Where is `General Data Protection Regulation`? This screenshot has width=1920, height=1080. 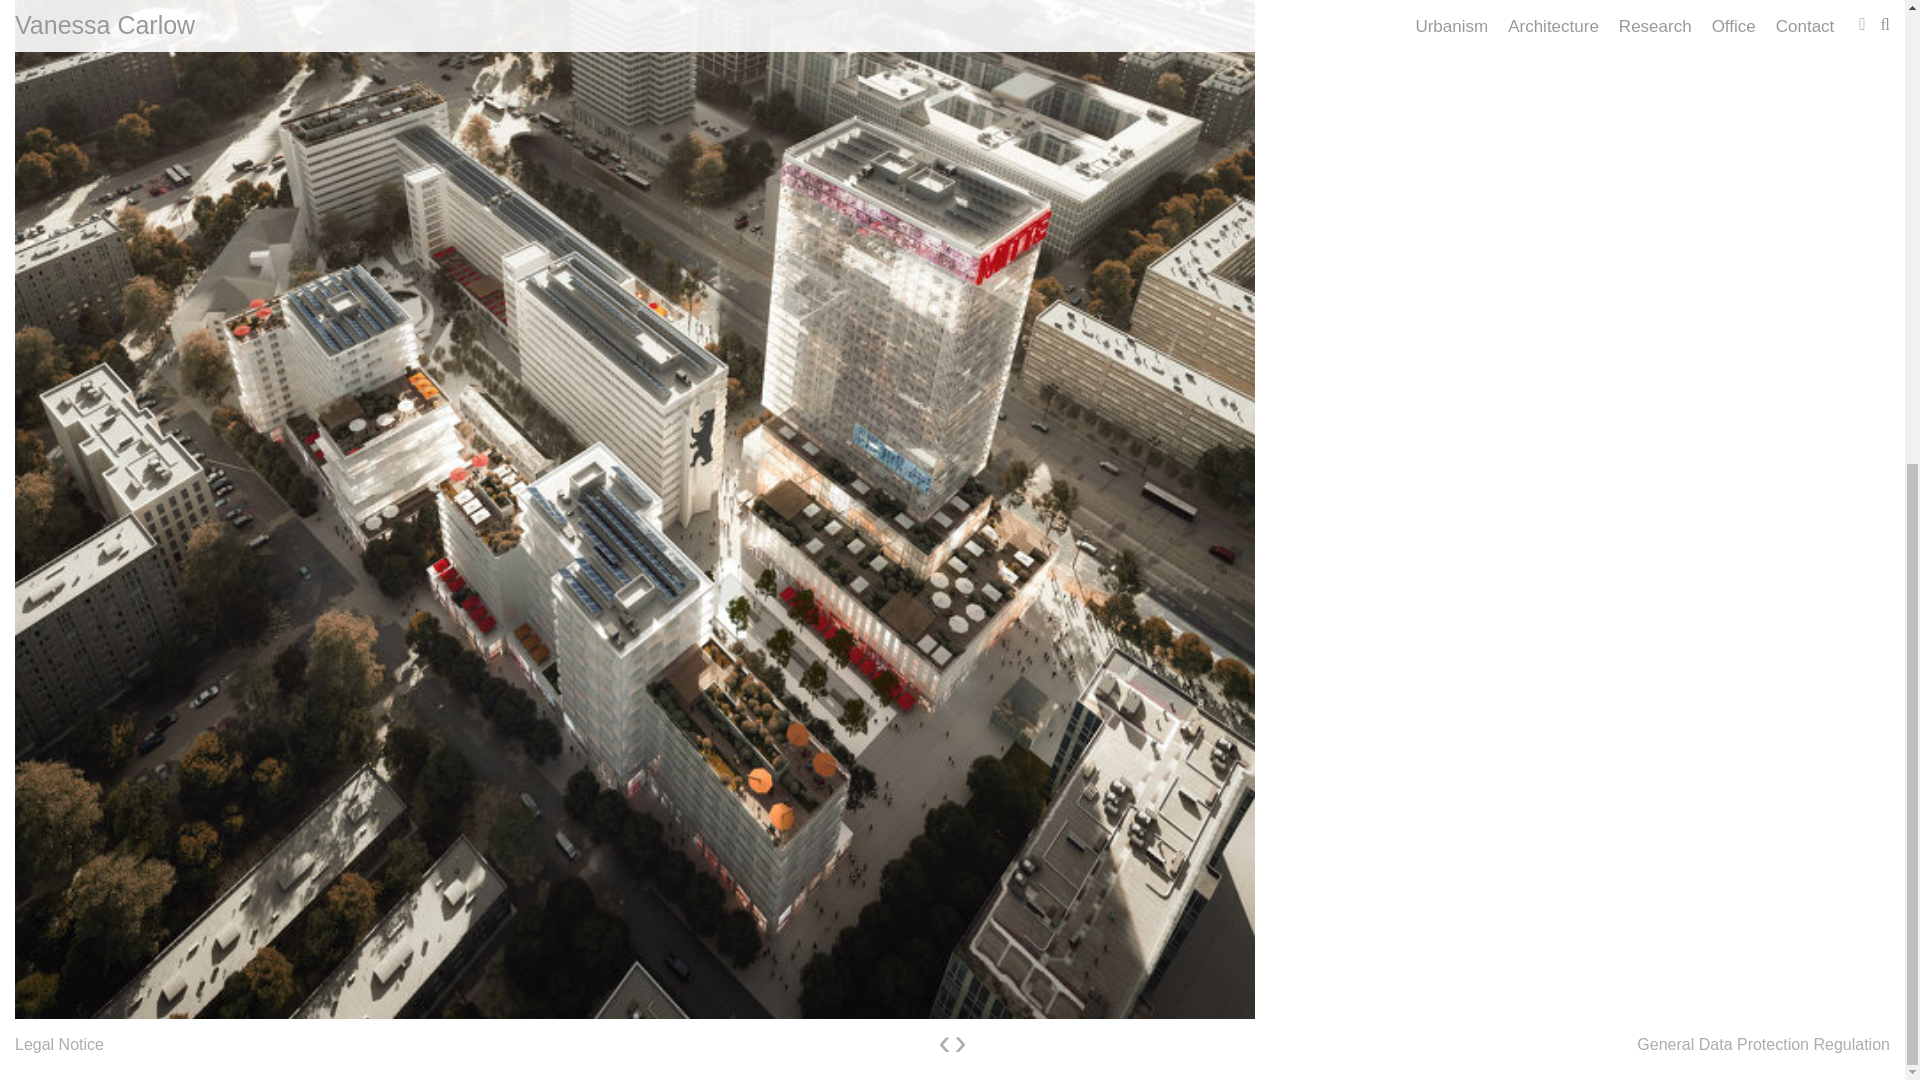
General Data Protection Regulation is located at coordinates (1763, 1045).